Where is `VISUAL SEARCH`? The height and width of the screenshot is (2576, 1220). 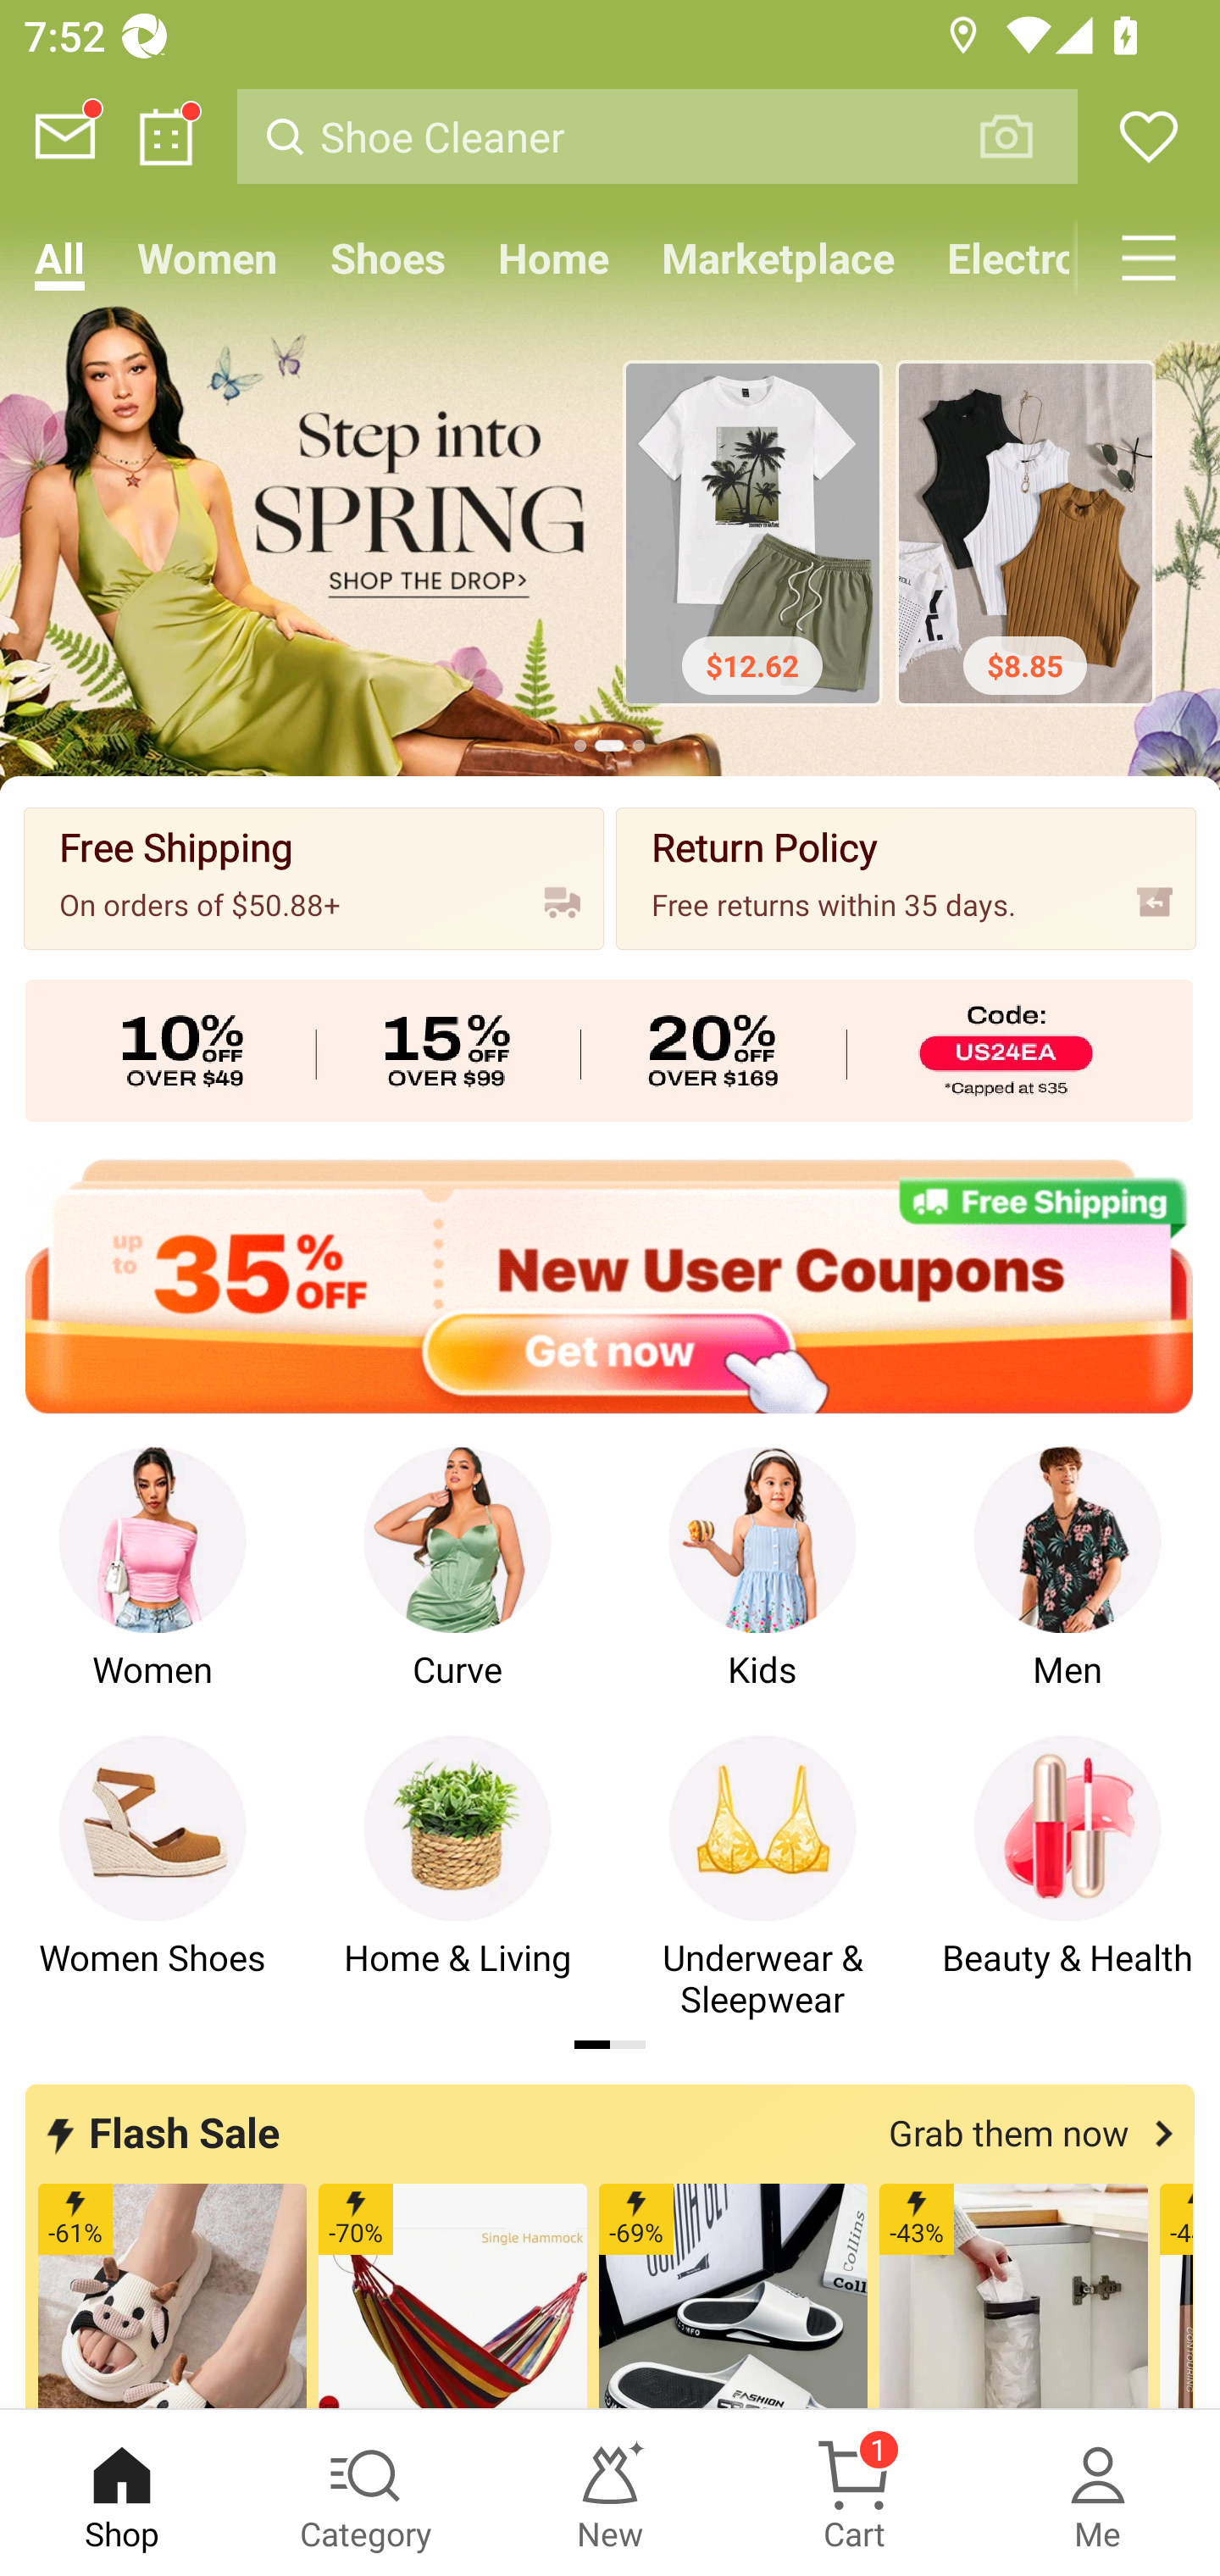
VISUAL SEARCH is located at coordinates (1023, 136).